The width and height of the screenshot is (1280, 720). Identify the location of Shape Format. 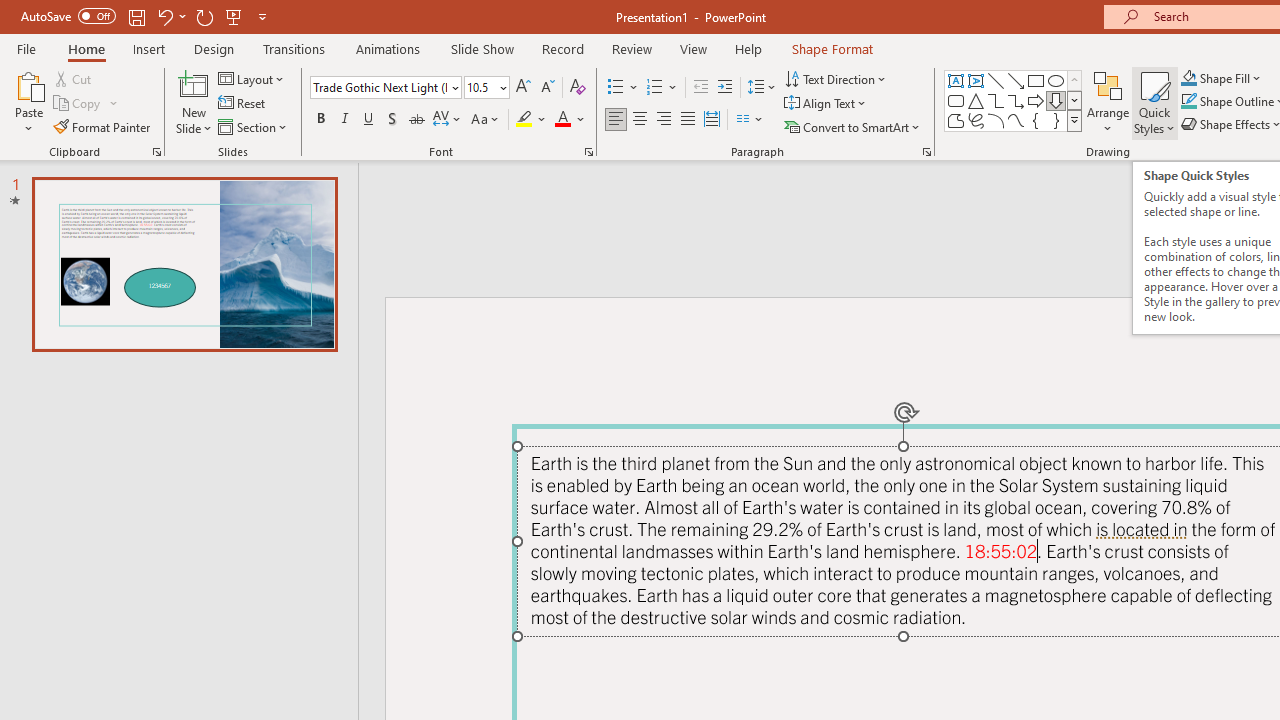
(832, 48).